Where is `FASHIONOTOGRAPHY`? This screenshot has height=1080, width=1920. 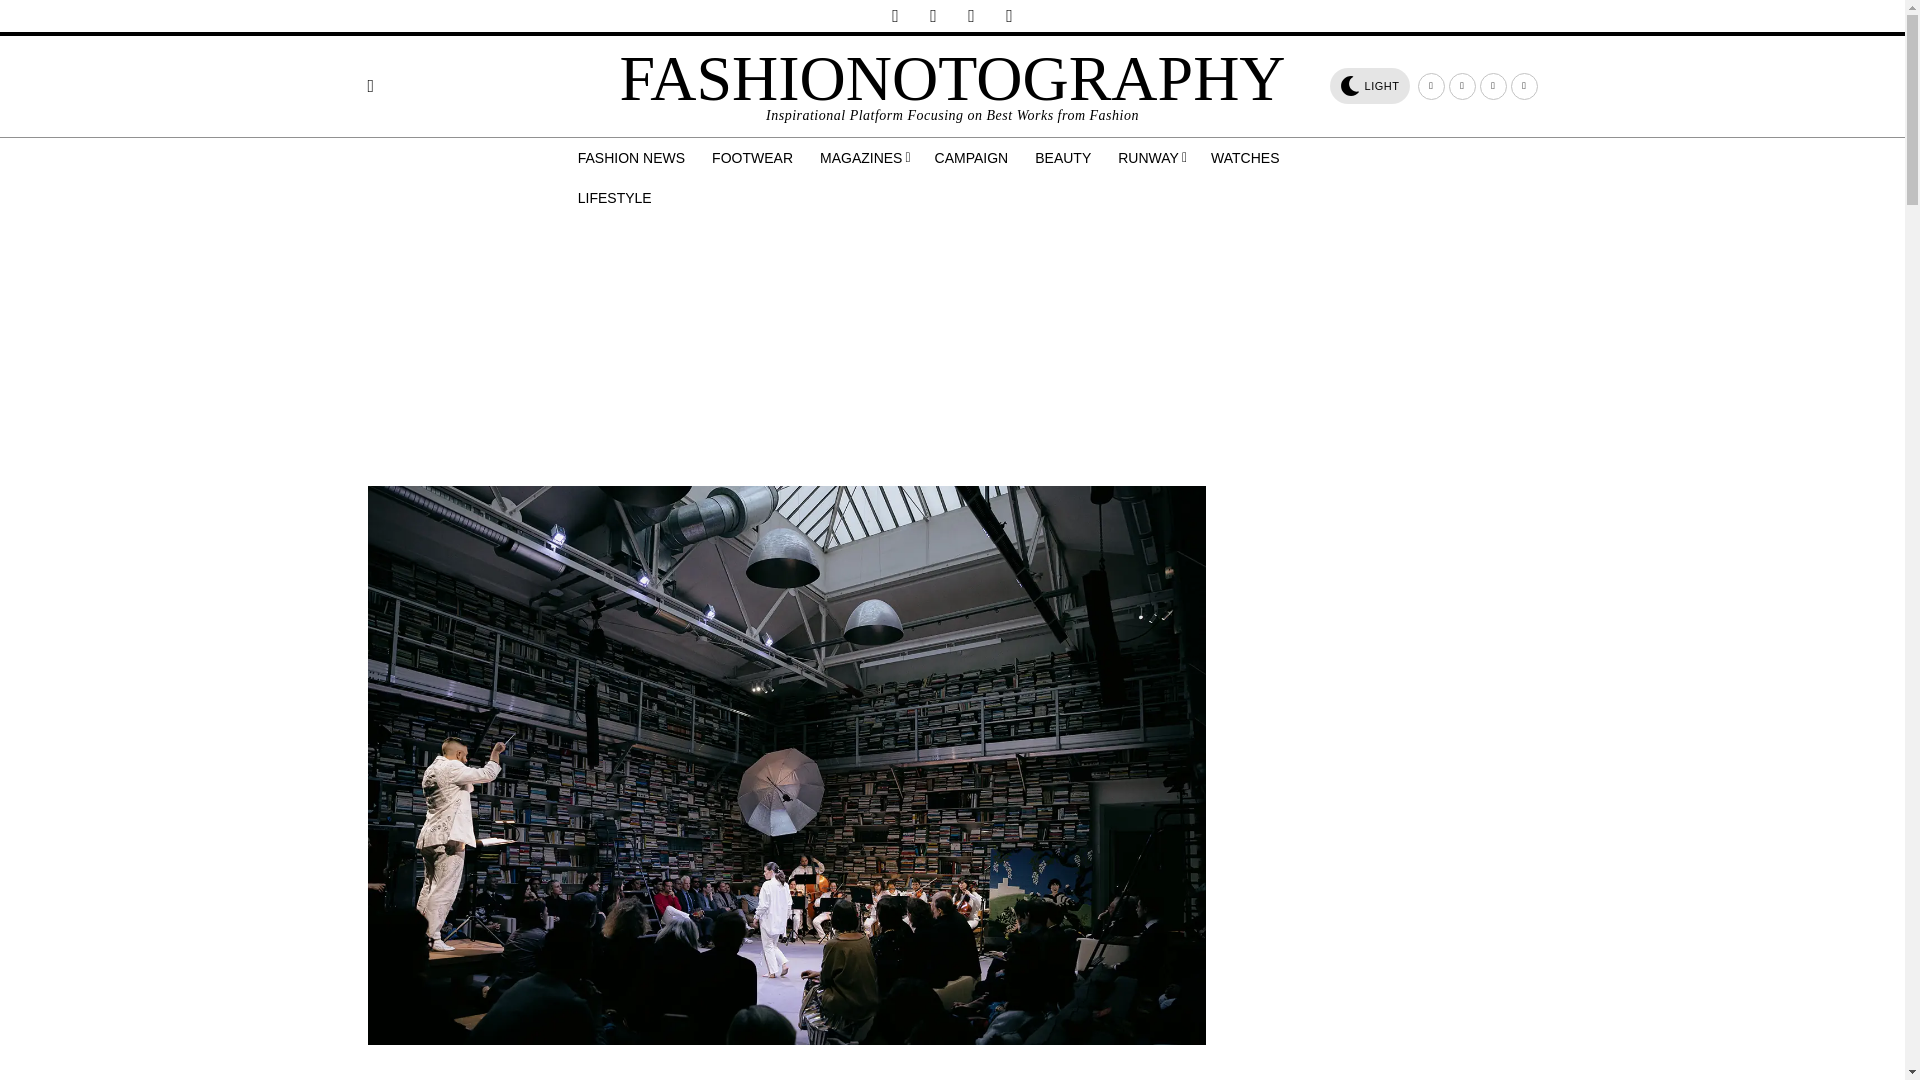 FASHIONOTOGRAPHY is located at coordinates (951, 78).